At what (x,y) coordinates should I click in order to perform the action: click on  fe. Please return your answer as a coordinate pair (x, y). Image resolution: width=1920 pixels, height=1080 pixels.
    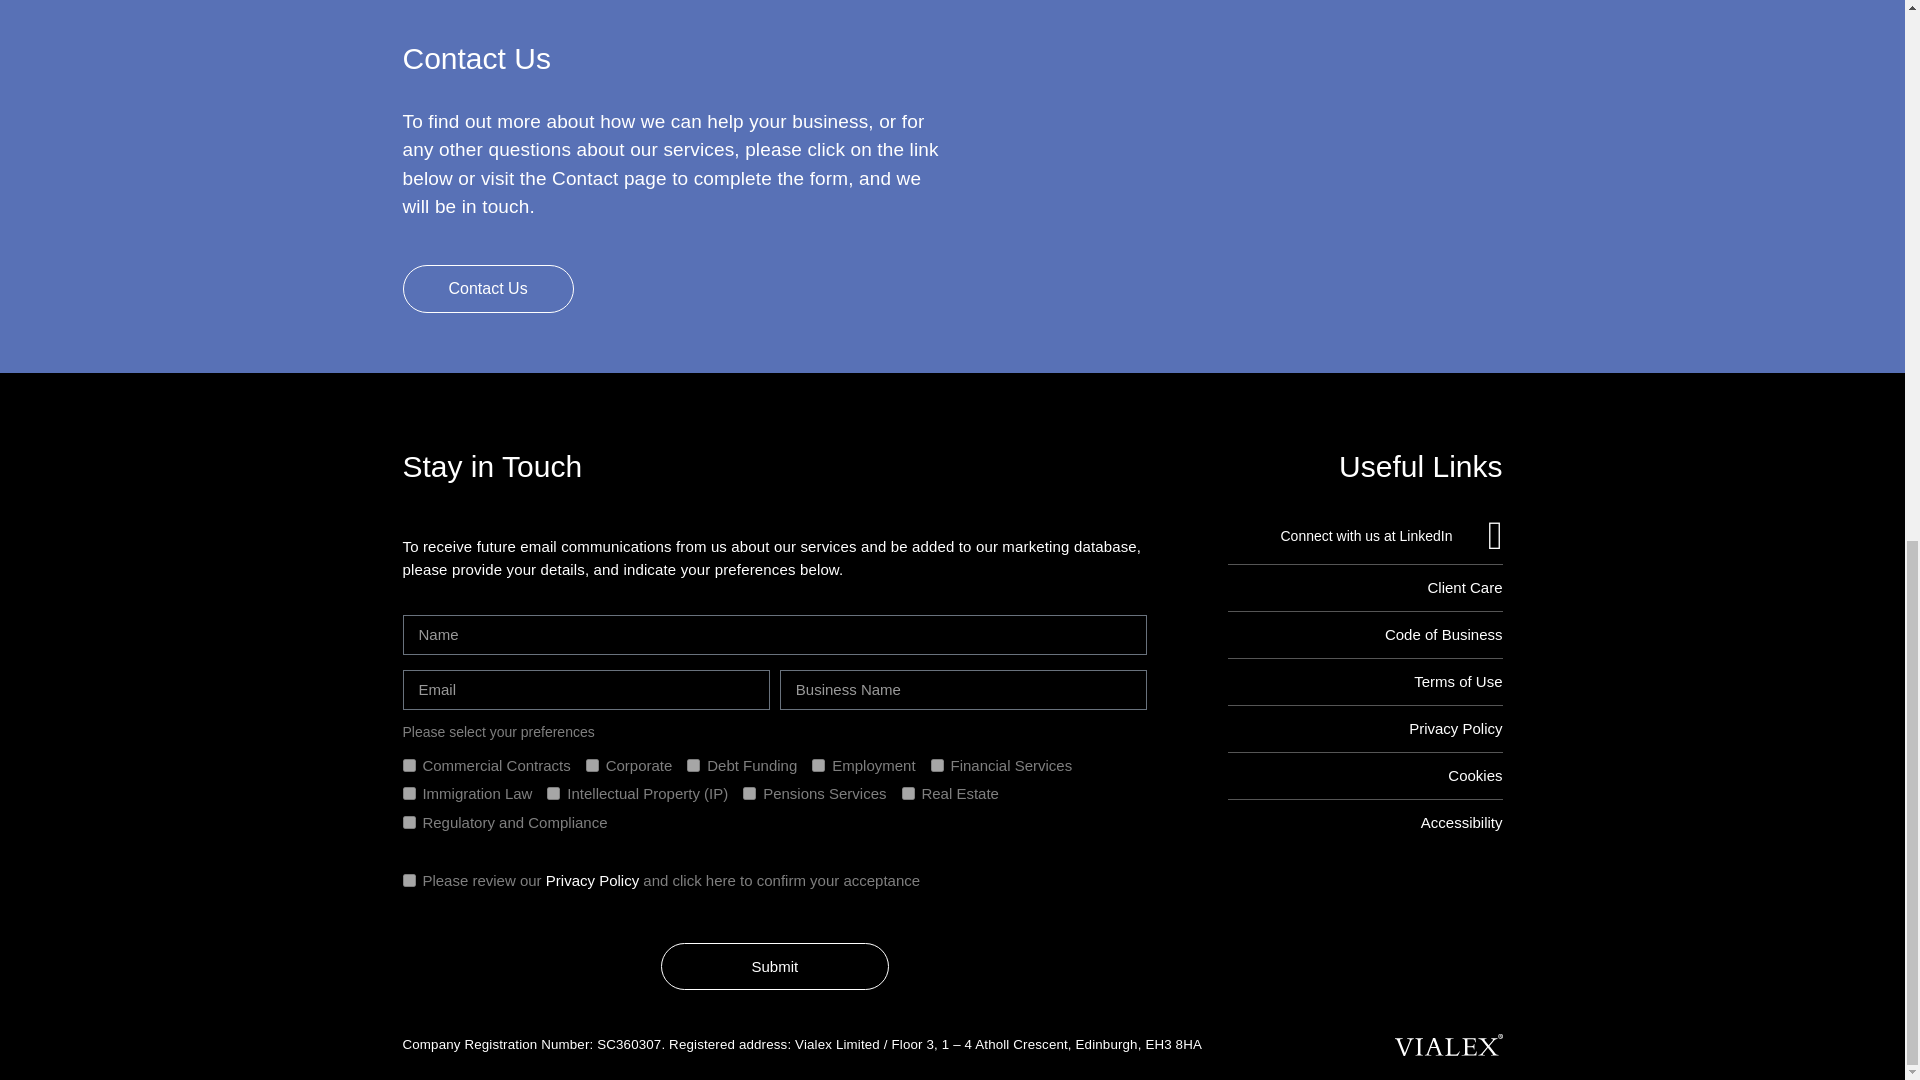
    Looking at the image, I should click on (818, 766).